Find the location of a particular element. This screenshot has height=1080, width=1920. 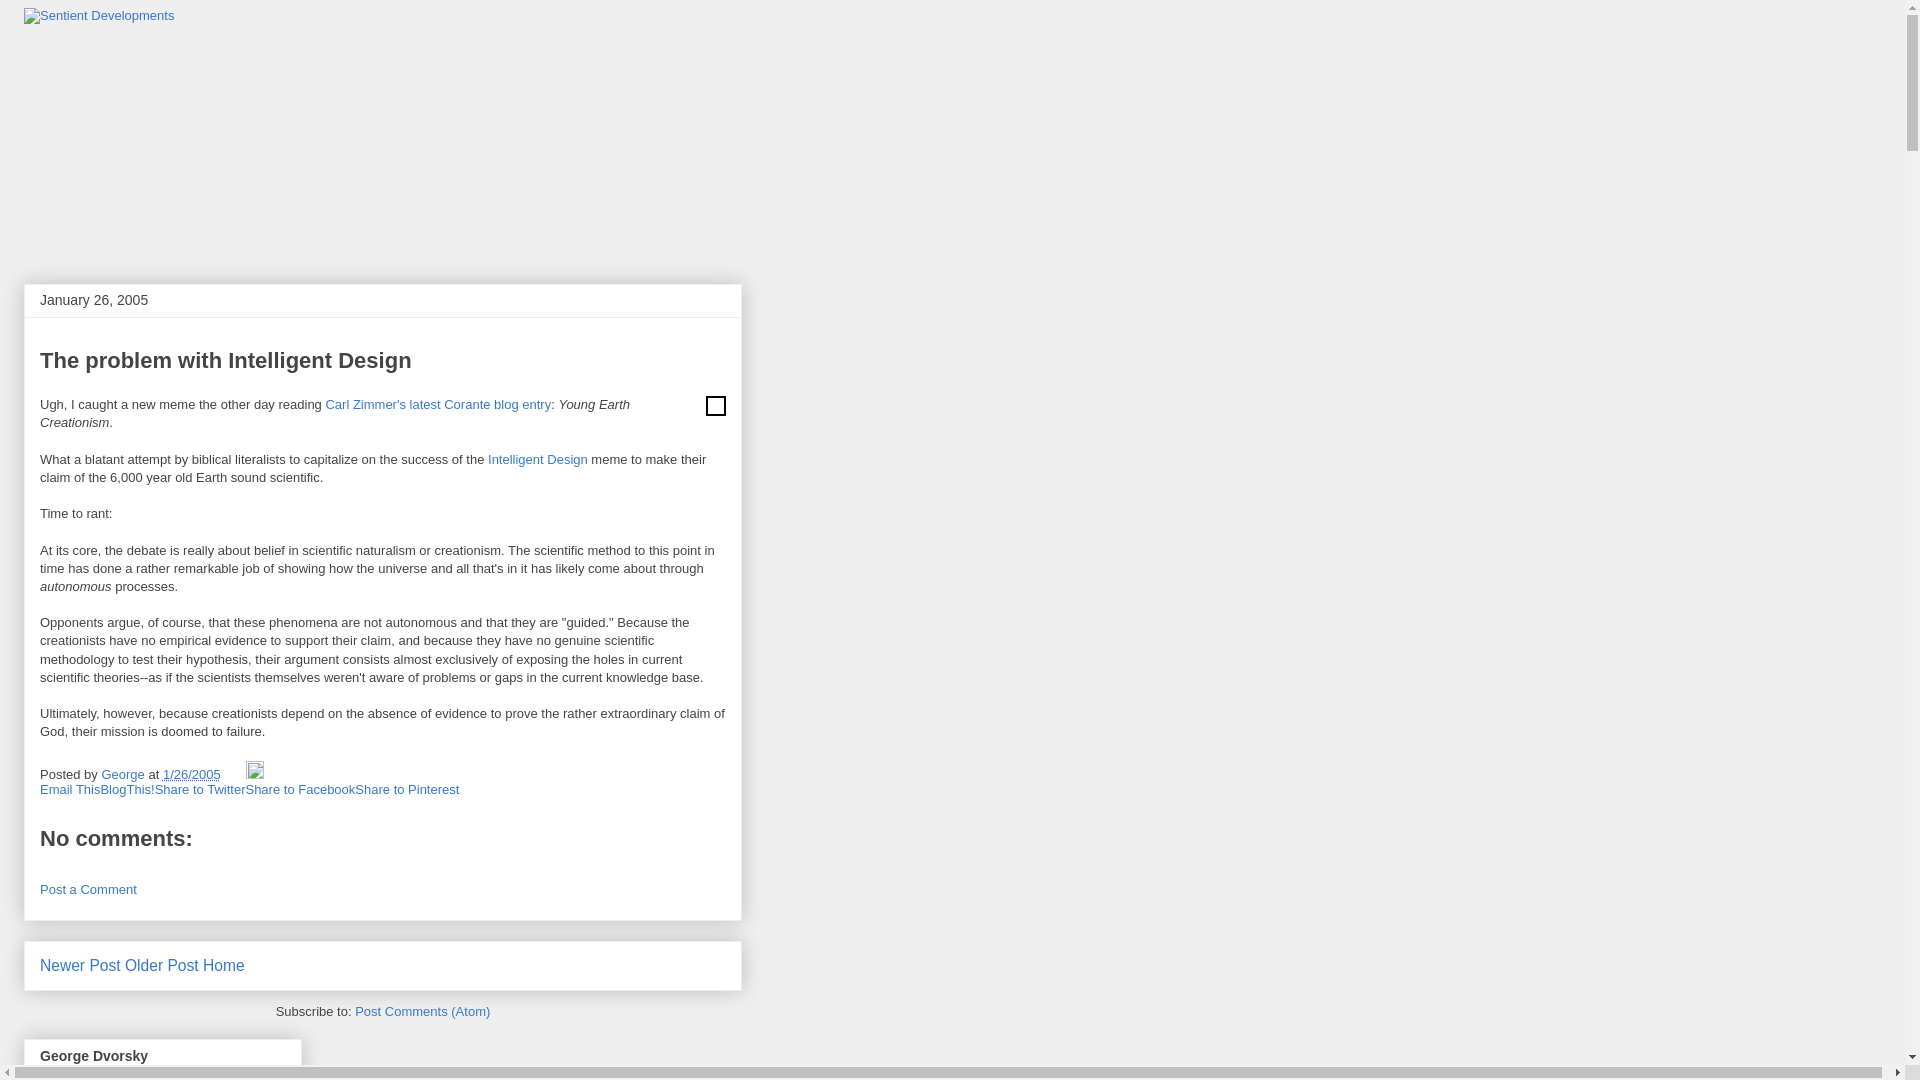

Share to Twitter is located at coordinates (200, 789).